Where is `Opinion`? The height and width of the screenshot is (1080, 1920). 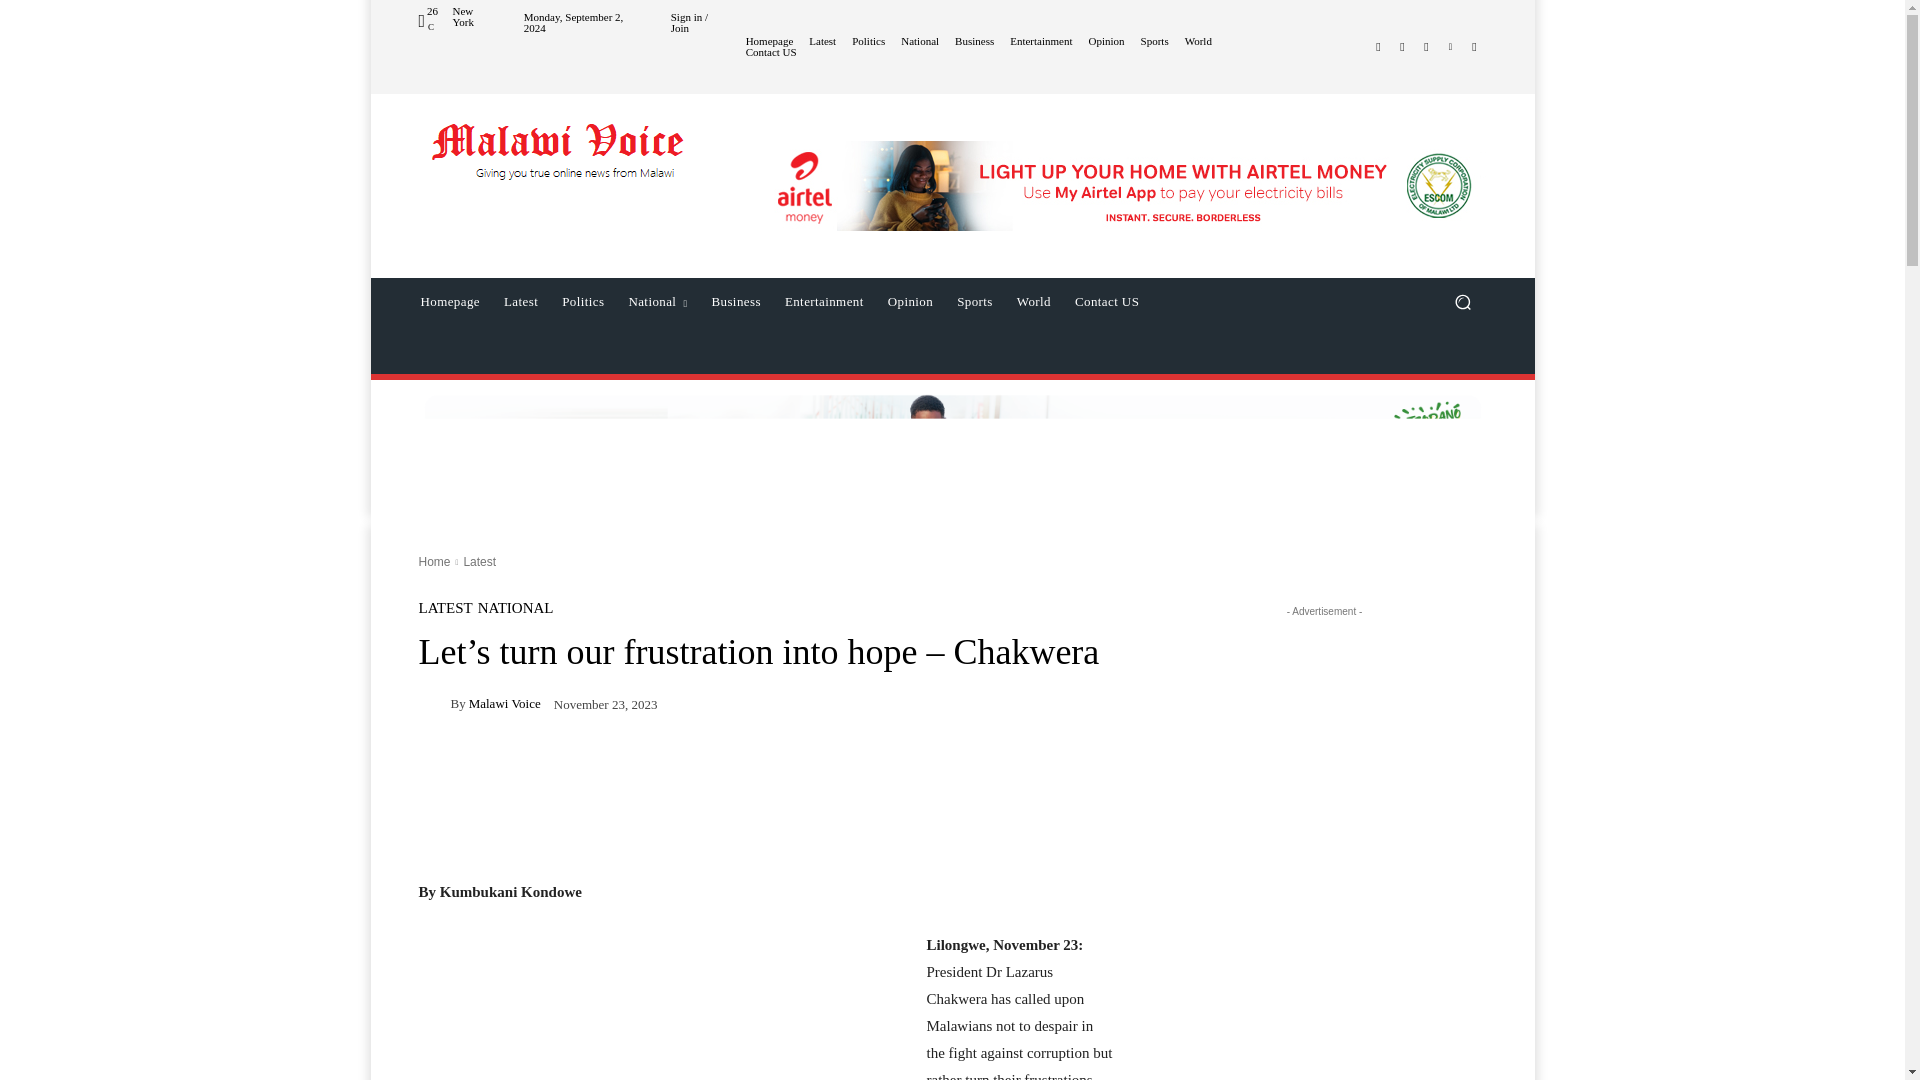
Opinion is located at coordinates (1106, 41).